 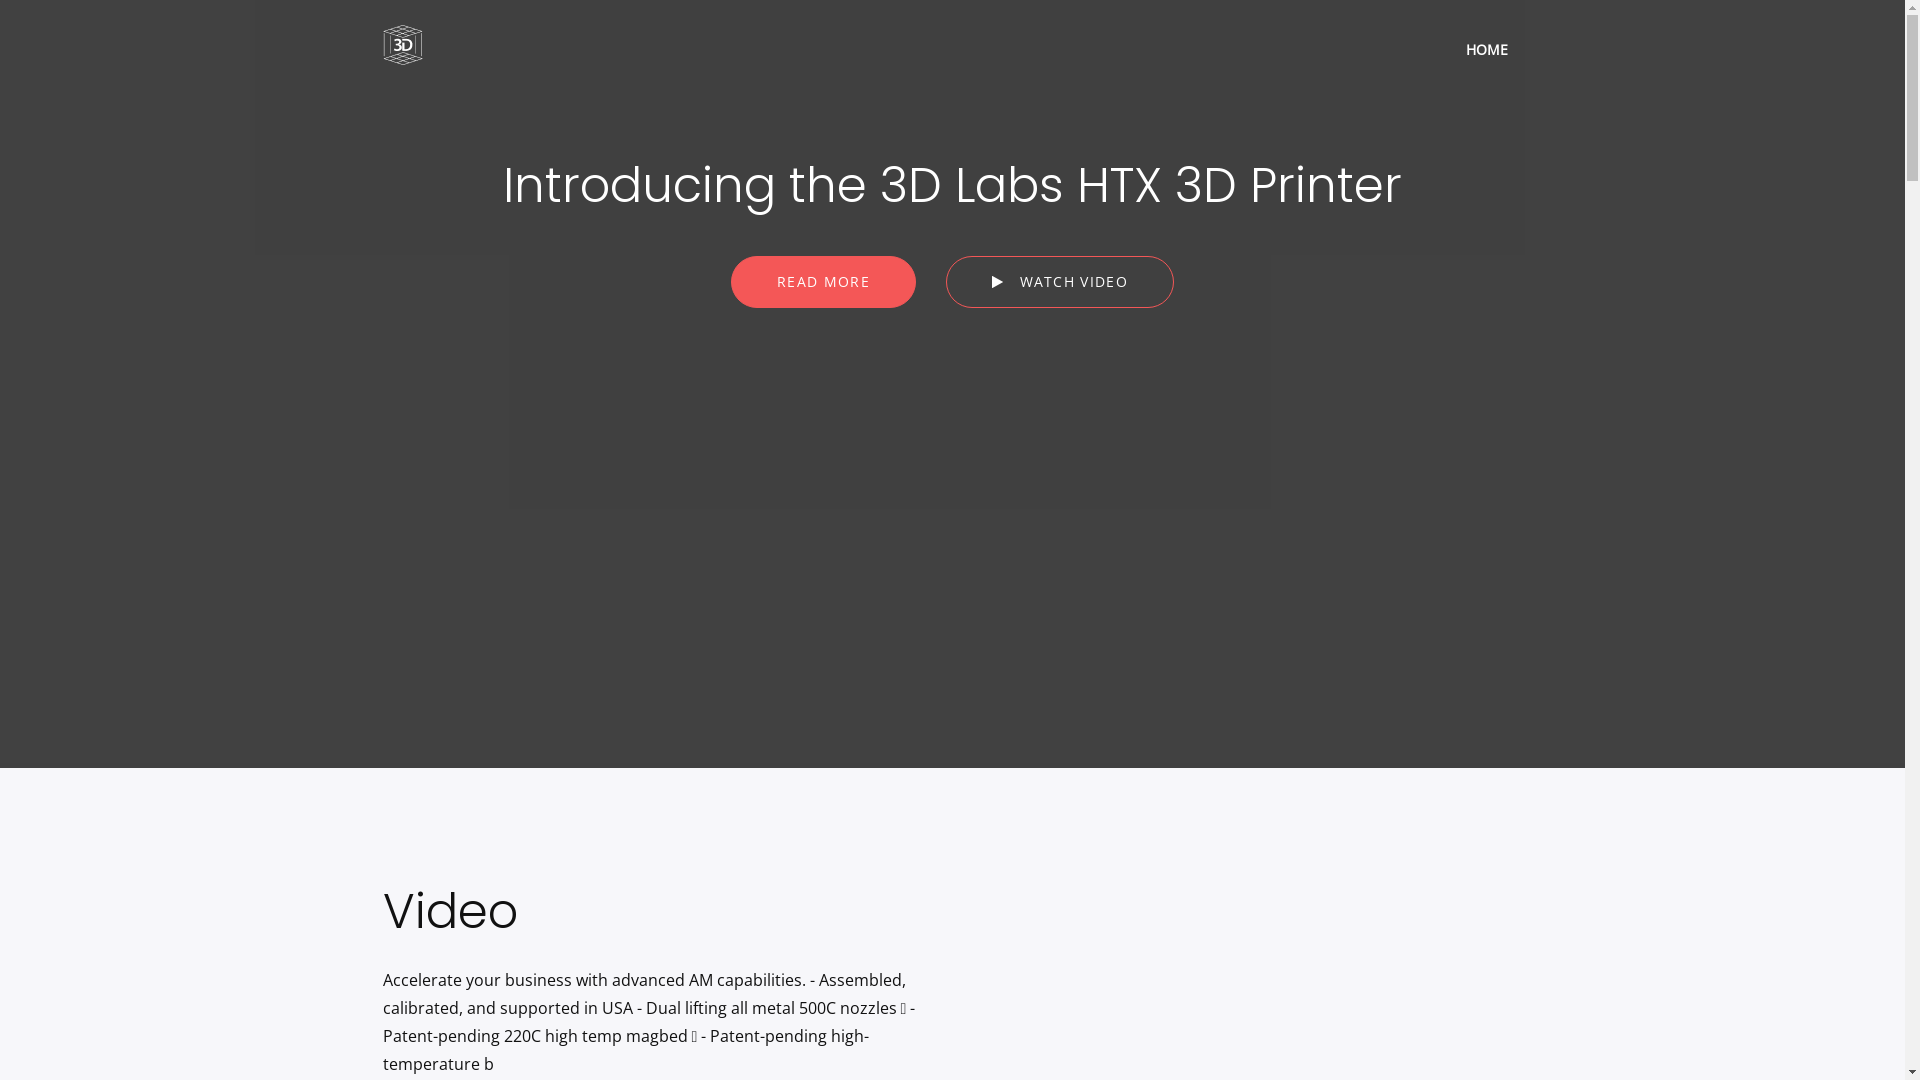 I want to click on READ MORE, so click(x=824, y=282).